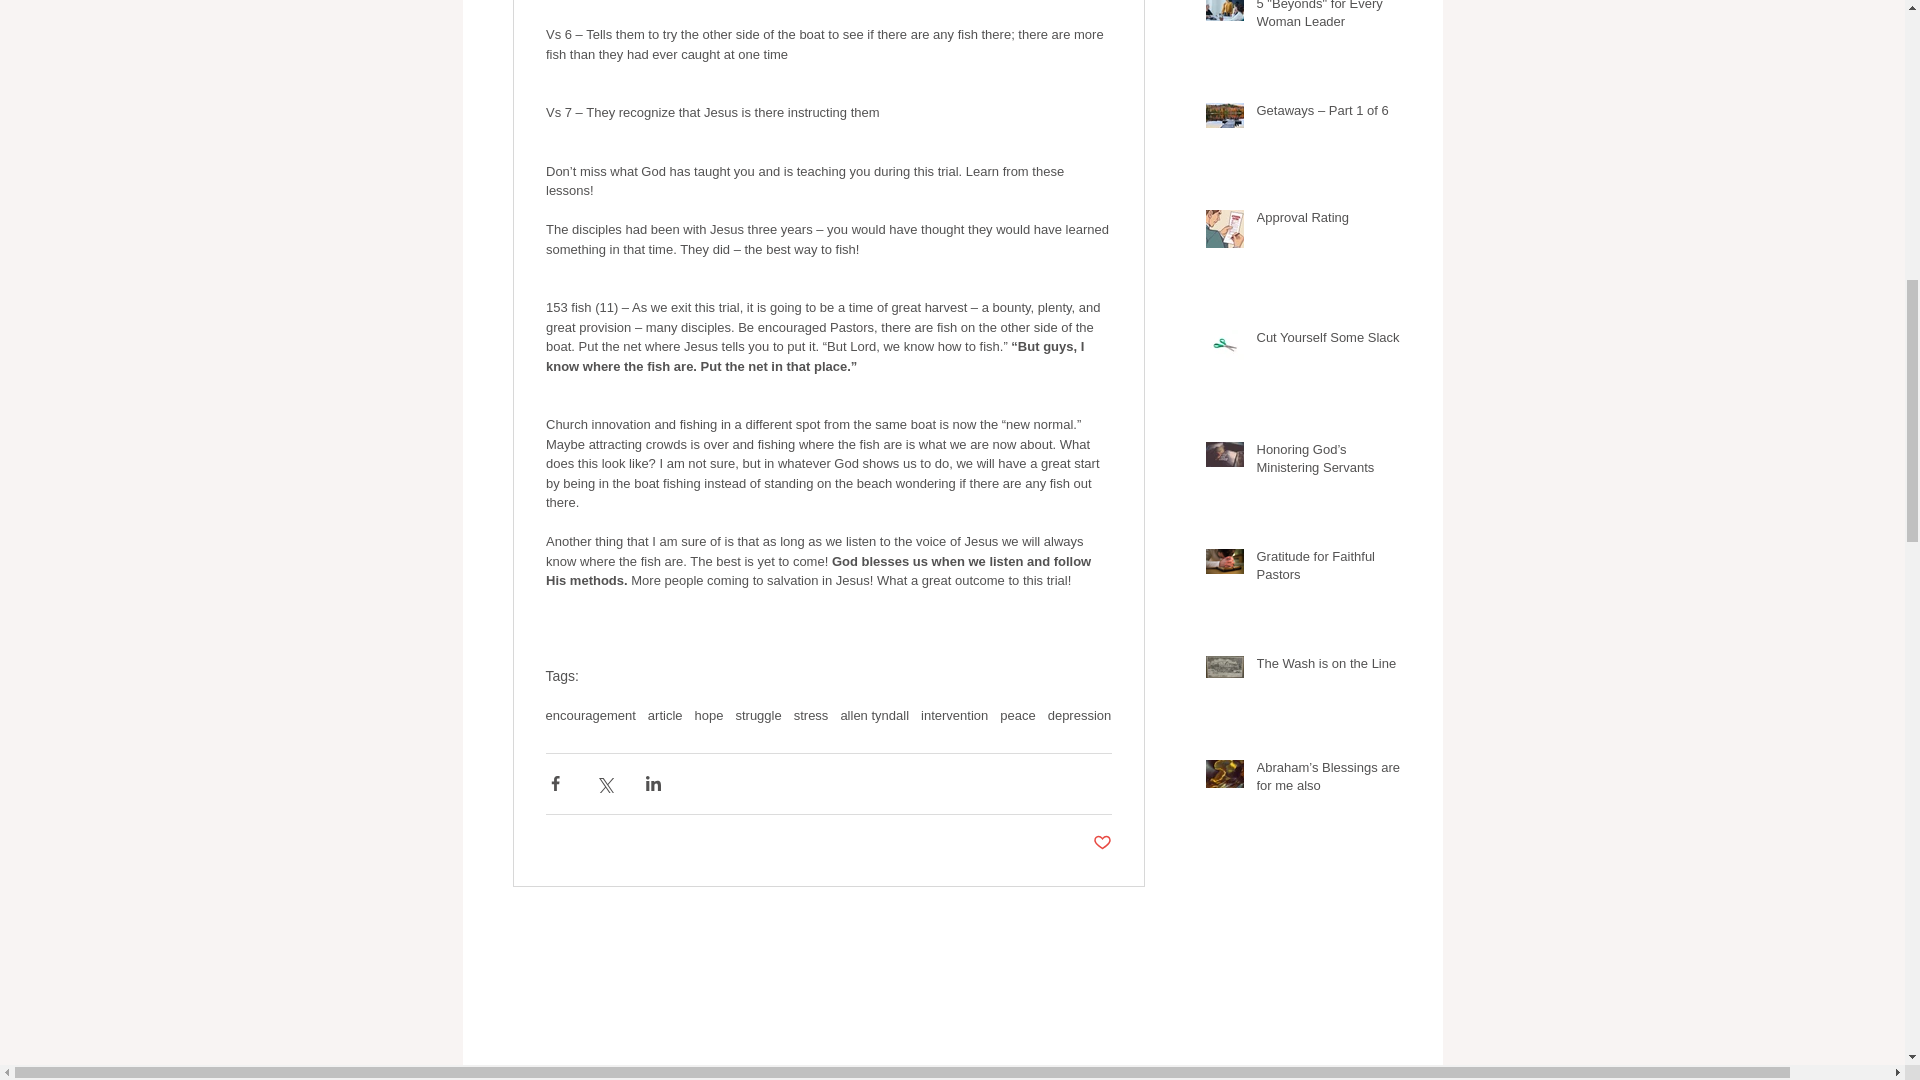  Describe the element at coordinates (590, 715) in the screenshot. I see `encouragement` at that location.